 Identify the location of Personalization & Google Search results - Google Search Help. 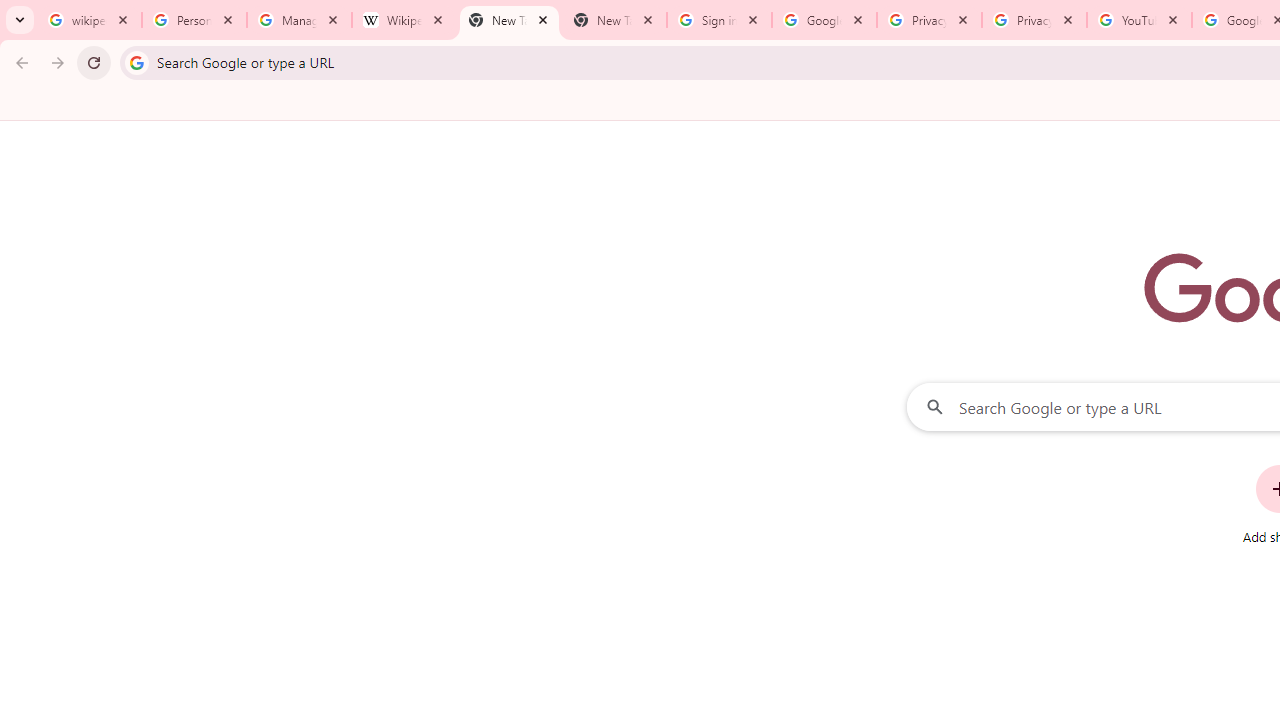
(194, 20).